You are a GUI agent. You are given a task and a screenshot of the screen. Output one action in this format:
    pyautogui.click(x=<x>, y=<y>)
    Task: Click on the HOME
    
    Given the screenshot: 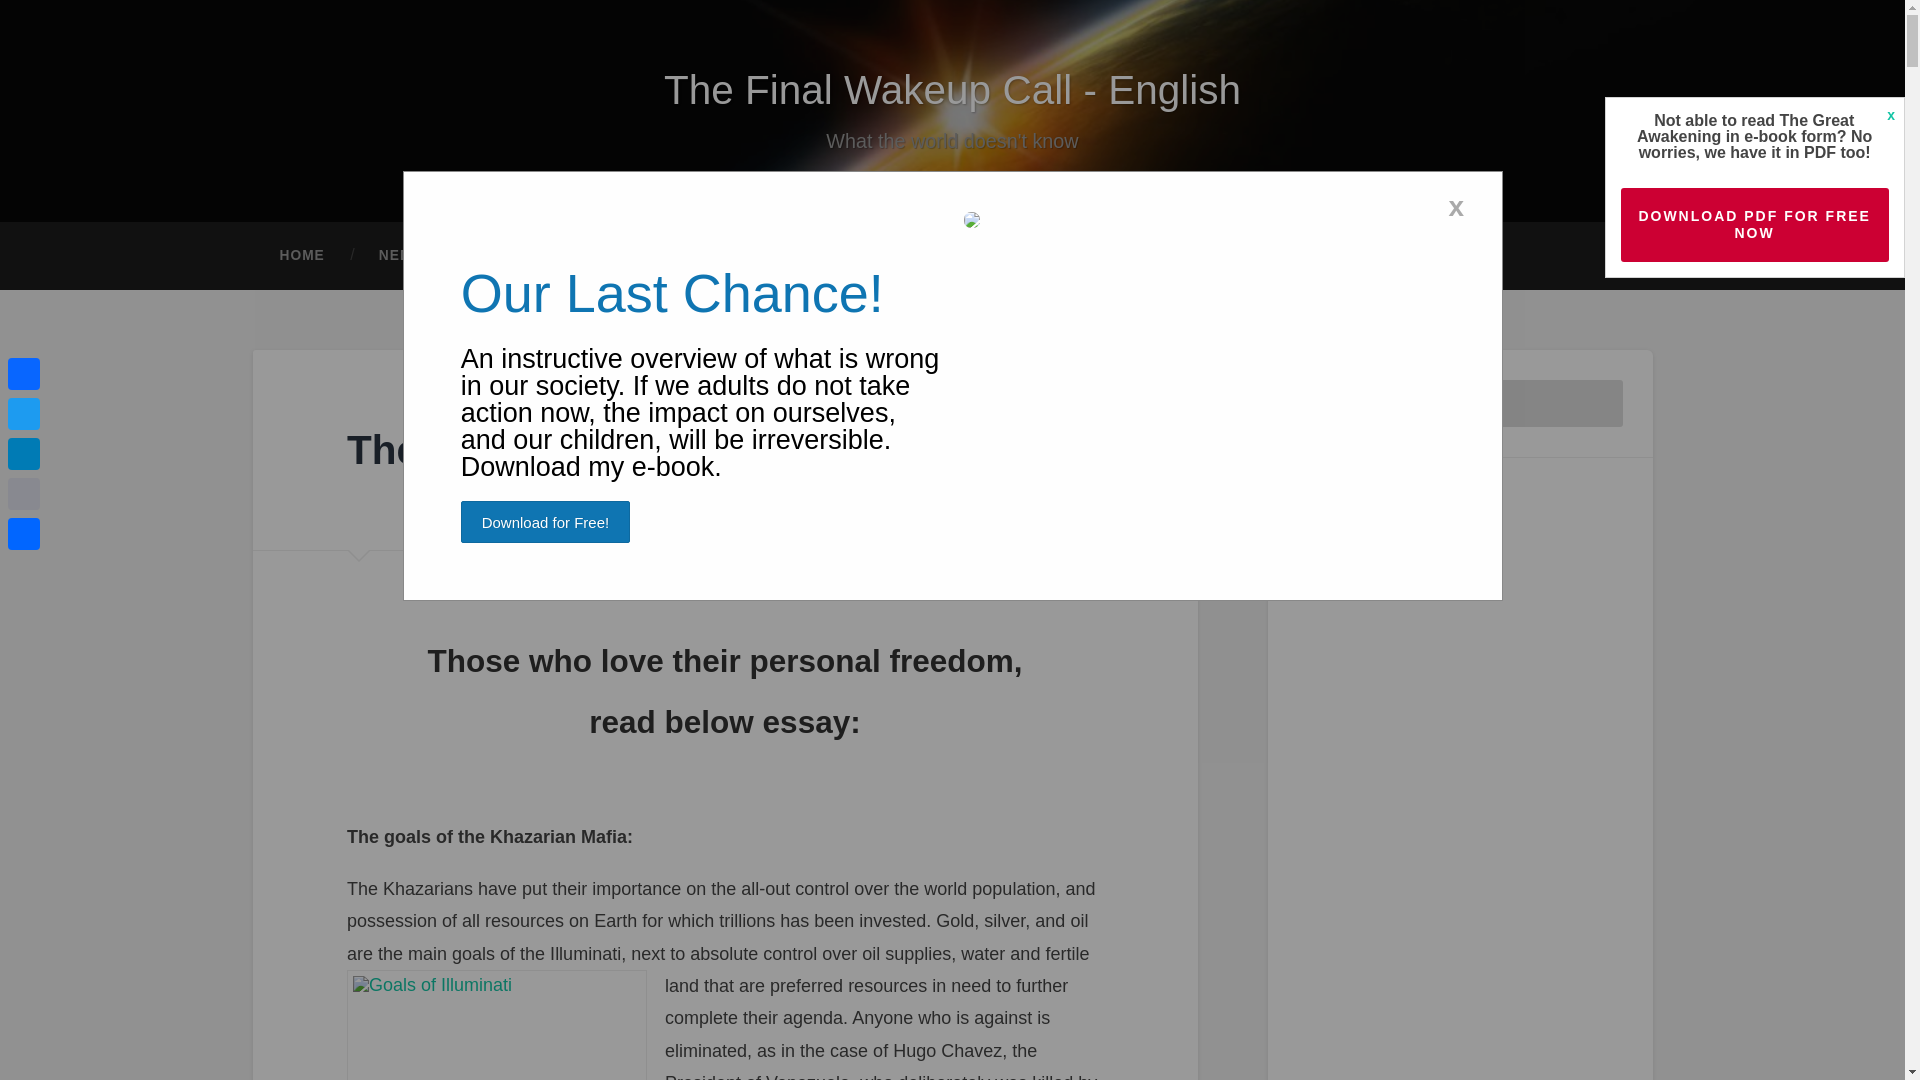 What is the action you would take?
    pyautogui.click(x=301, y=256)
    